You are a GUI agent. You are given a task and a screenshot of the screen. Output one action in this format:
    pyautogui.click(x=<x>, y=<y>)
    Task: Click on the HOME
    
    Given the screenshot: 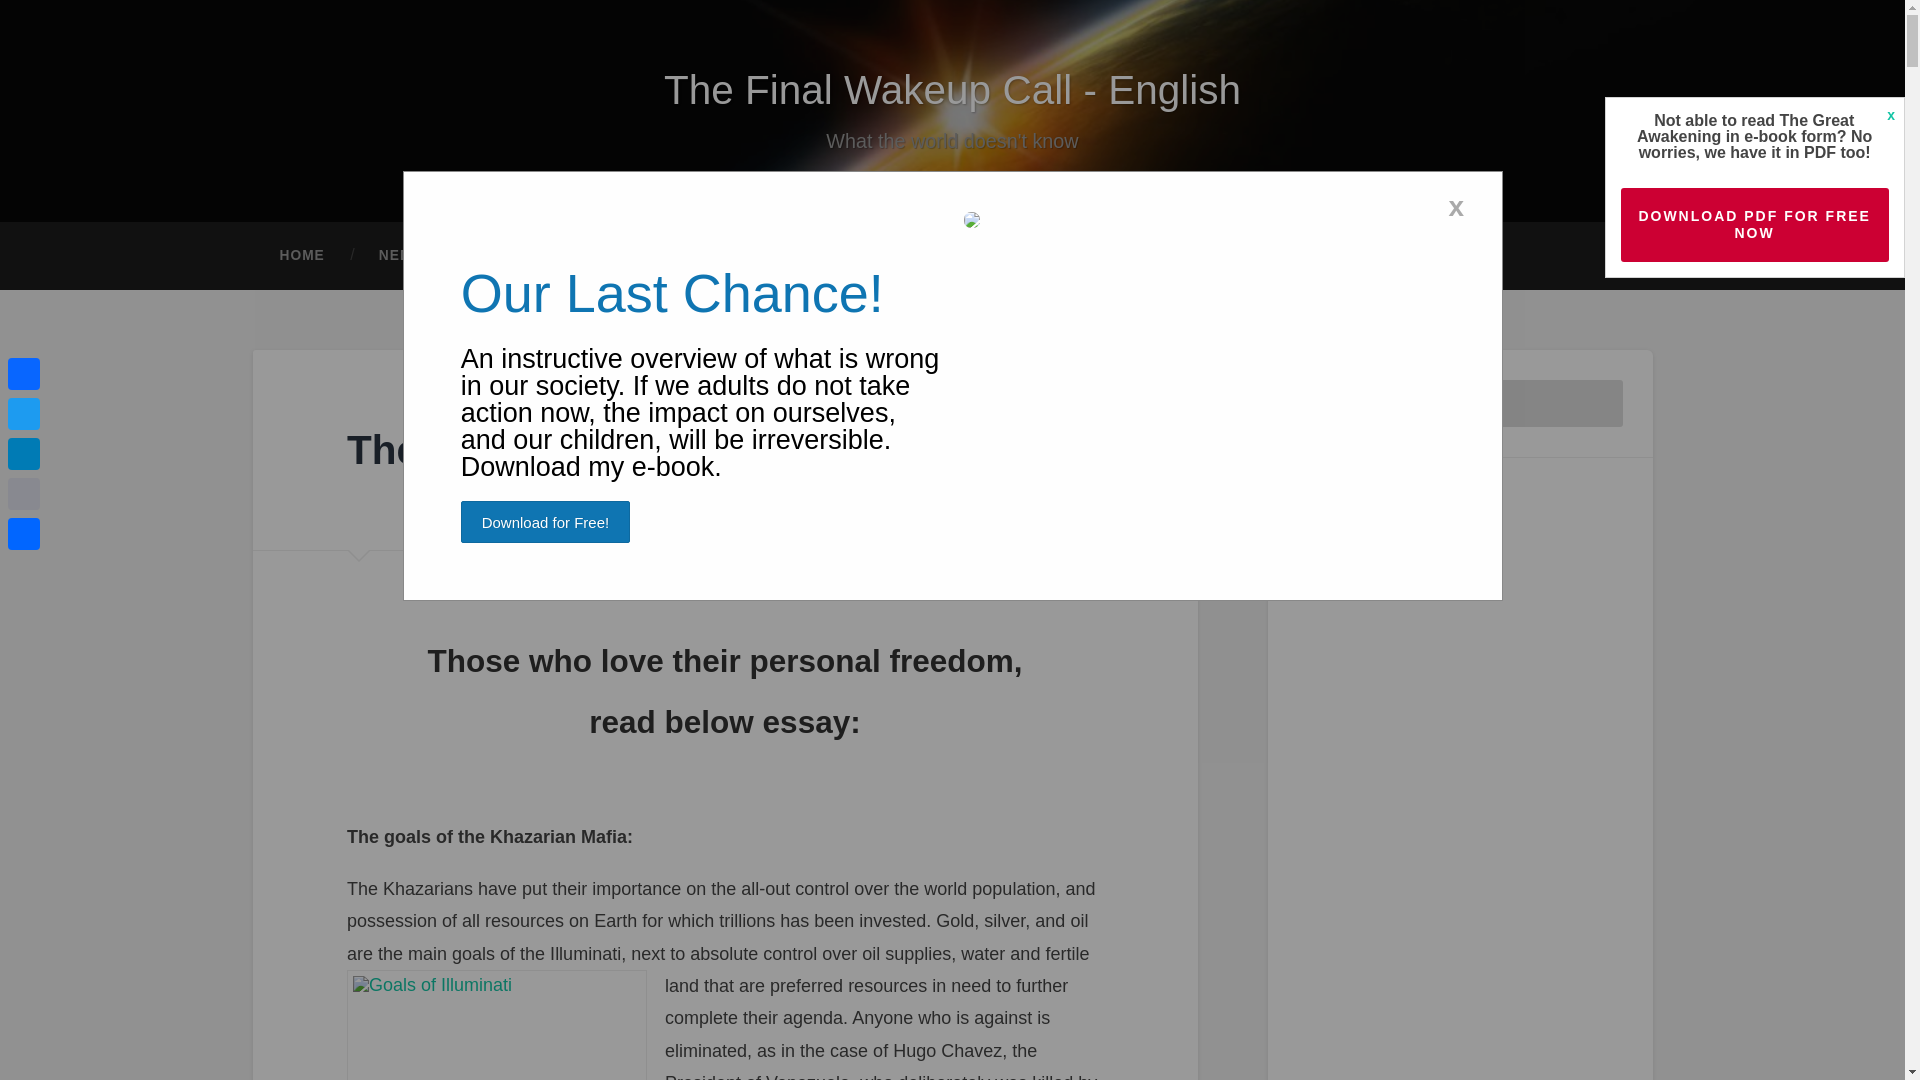 What is the action you would take?
    pyautogui.click(x=301, y=256)
    